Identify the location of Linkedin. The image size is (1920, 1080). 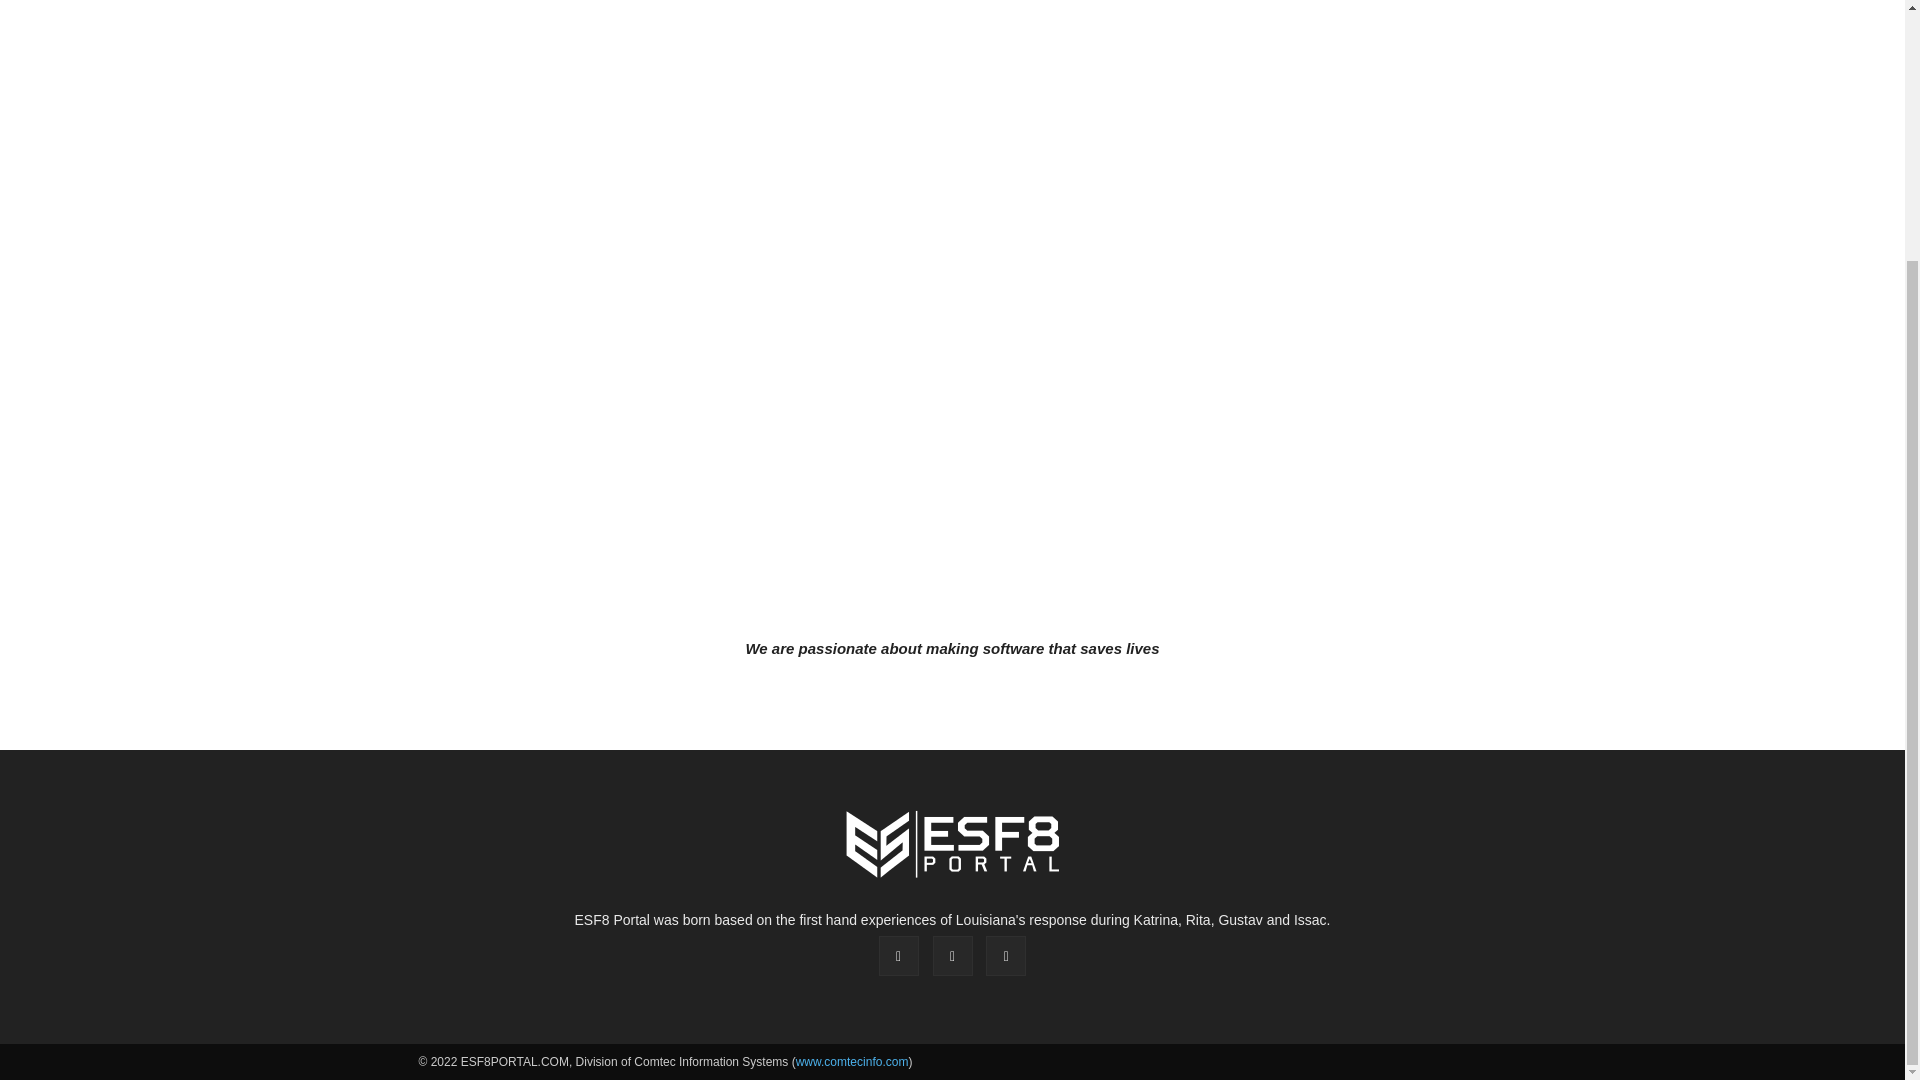
(951, 956).